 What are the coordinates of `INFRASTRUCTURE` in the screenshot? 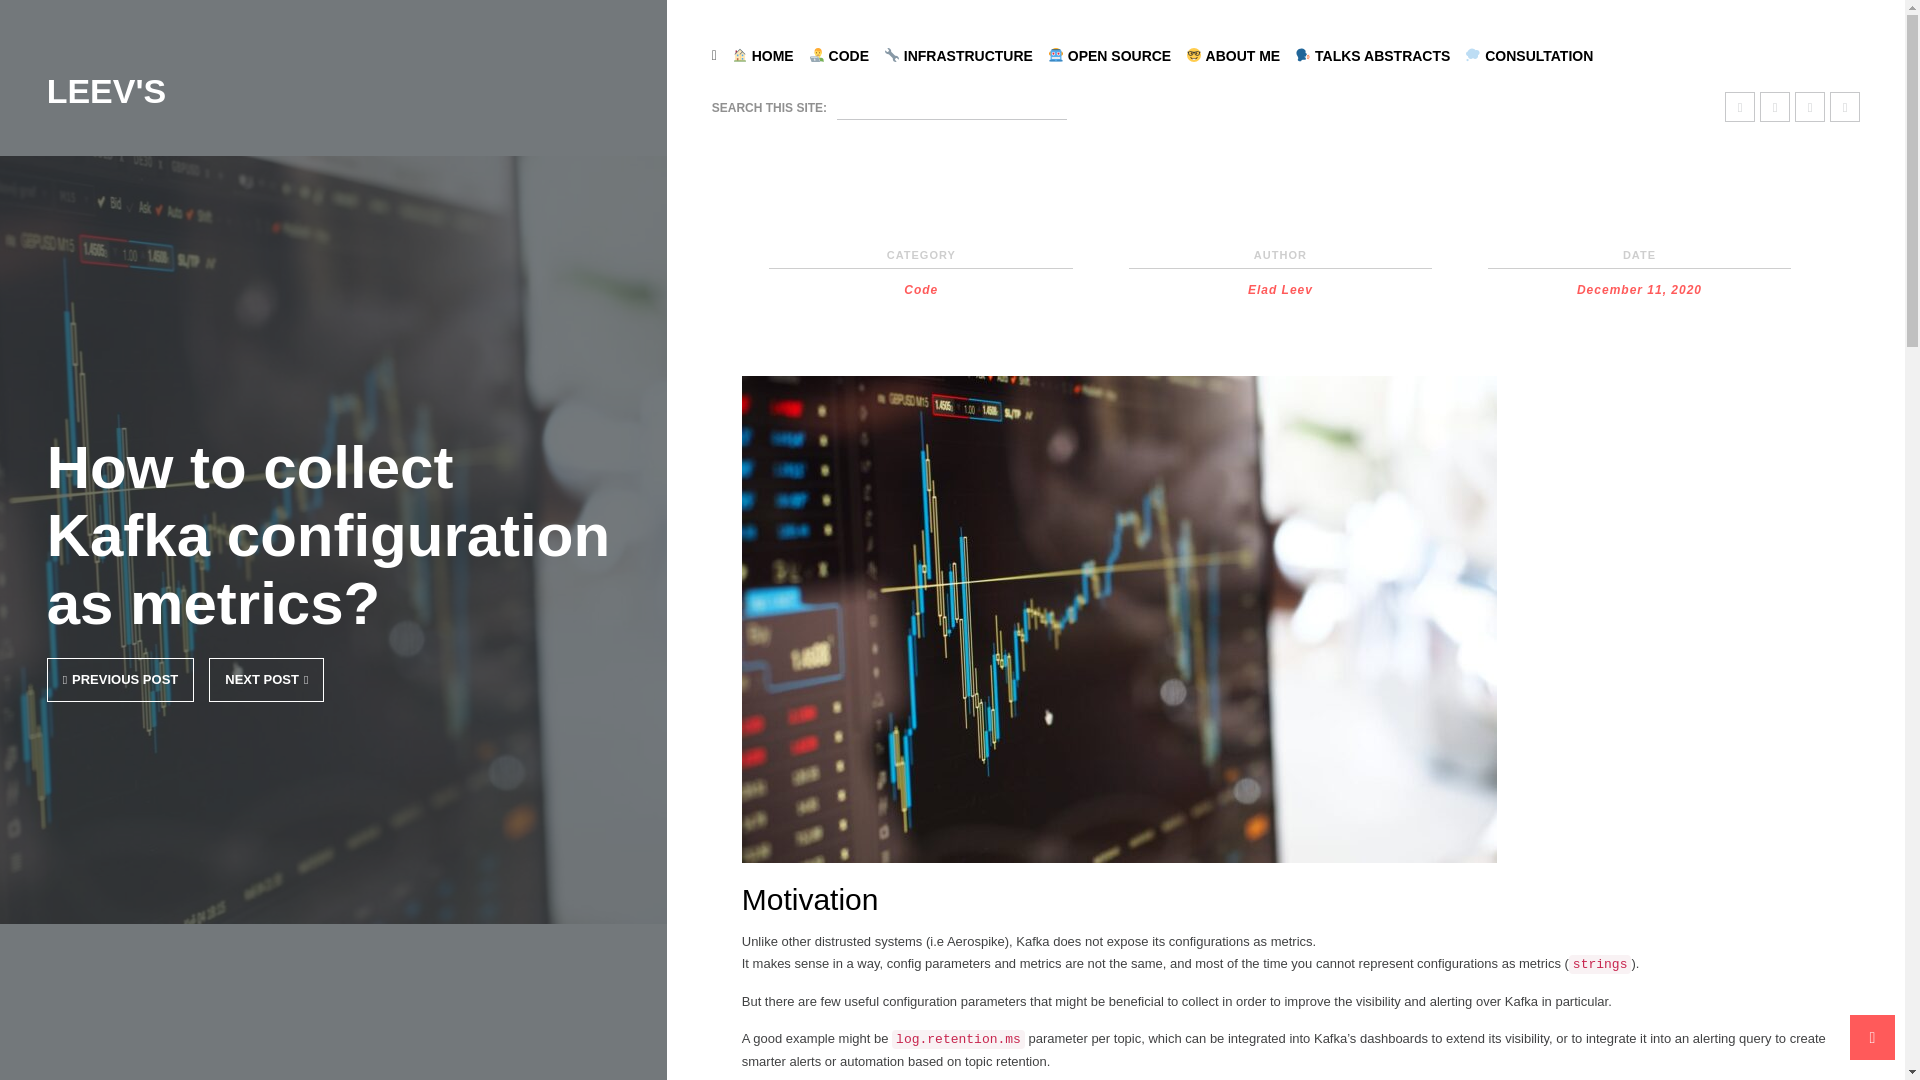 It's located at (966, 56).